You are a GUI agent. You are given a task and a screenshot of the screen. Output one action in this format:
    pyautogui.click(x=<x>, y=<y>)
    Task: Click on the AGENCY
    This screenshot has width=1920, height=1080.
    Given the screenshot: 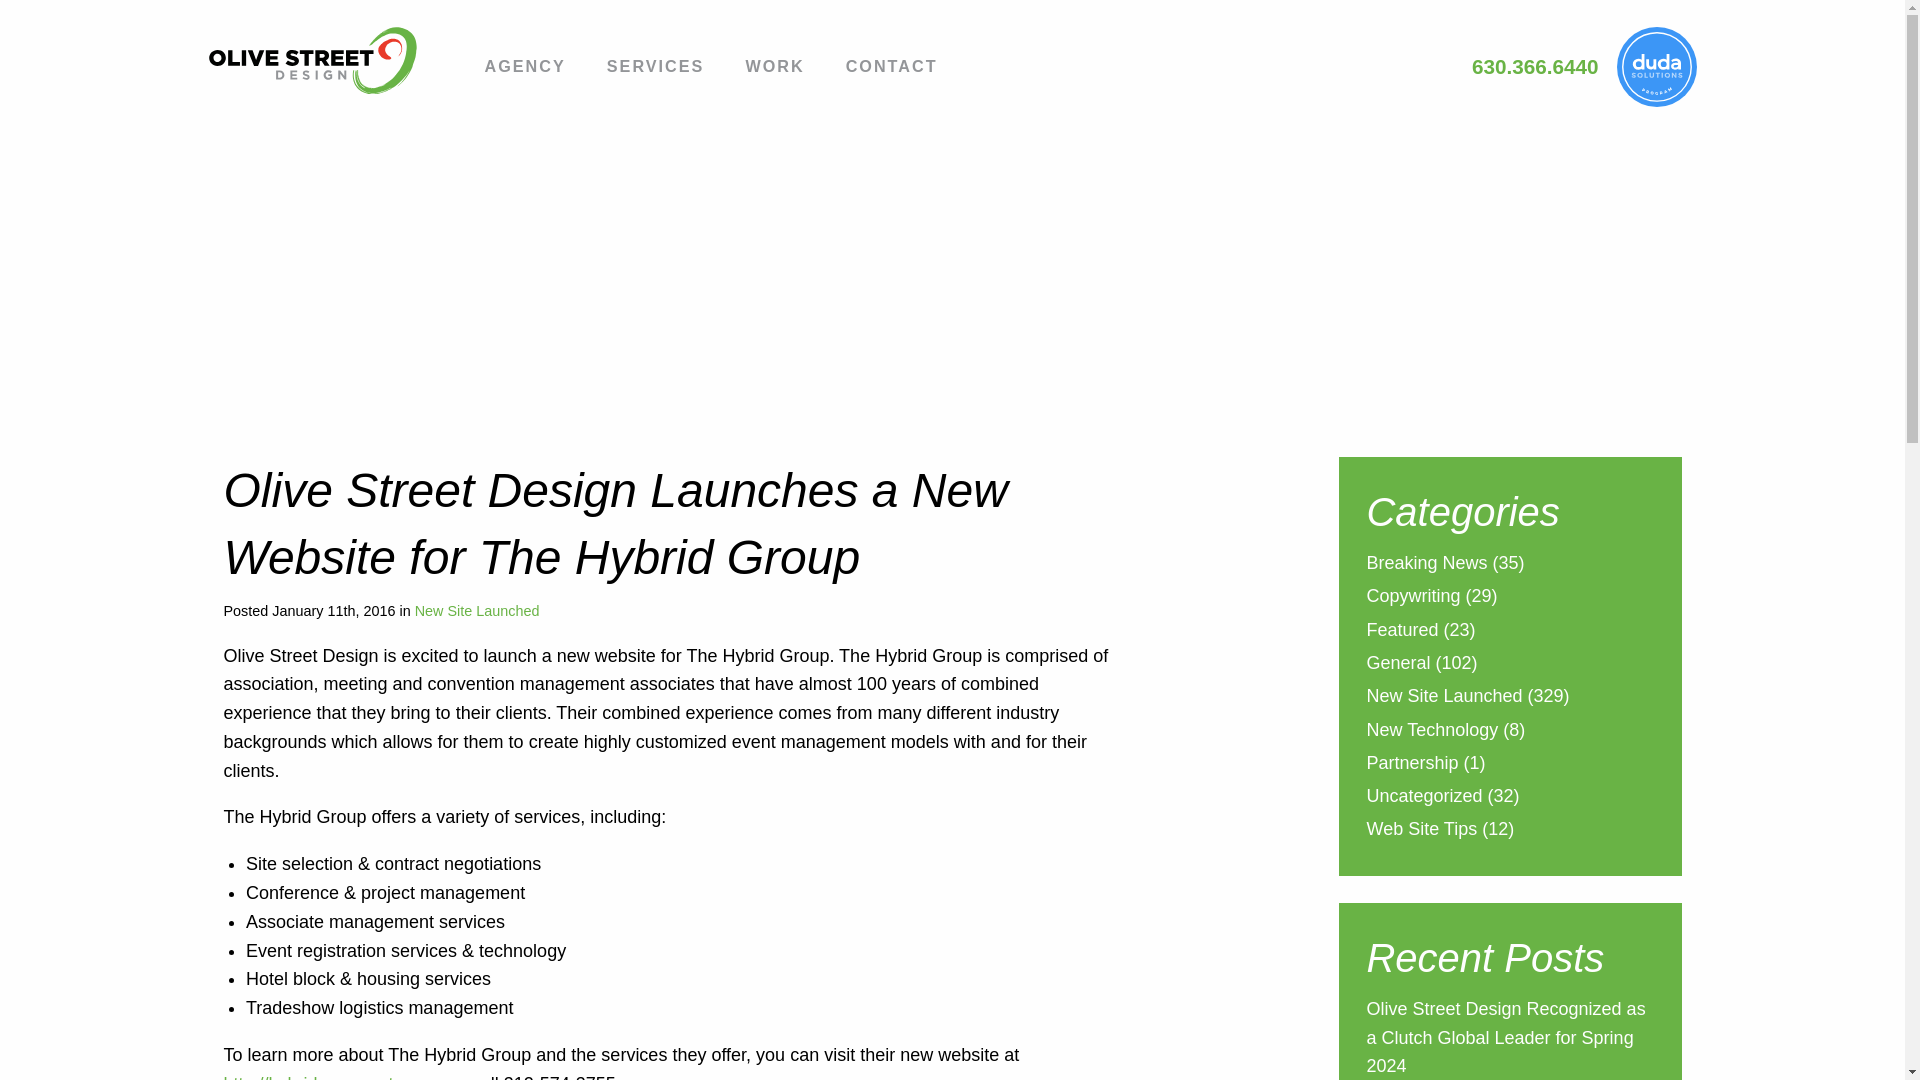 What is the action you would take?
    pyautogui.click(x=524, y=69)
    